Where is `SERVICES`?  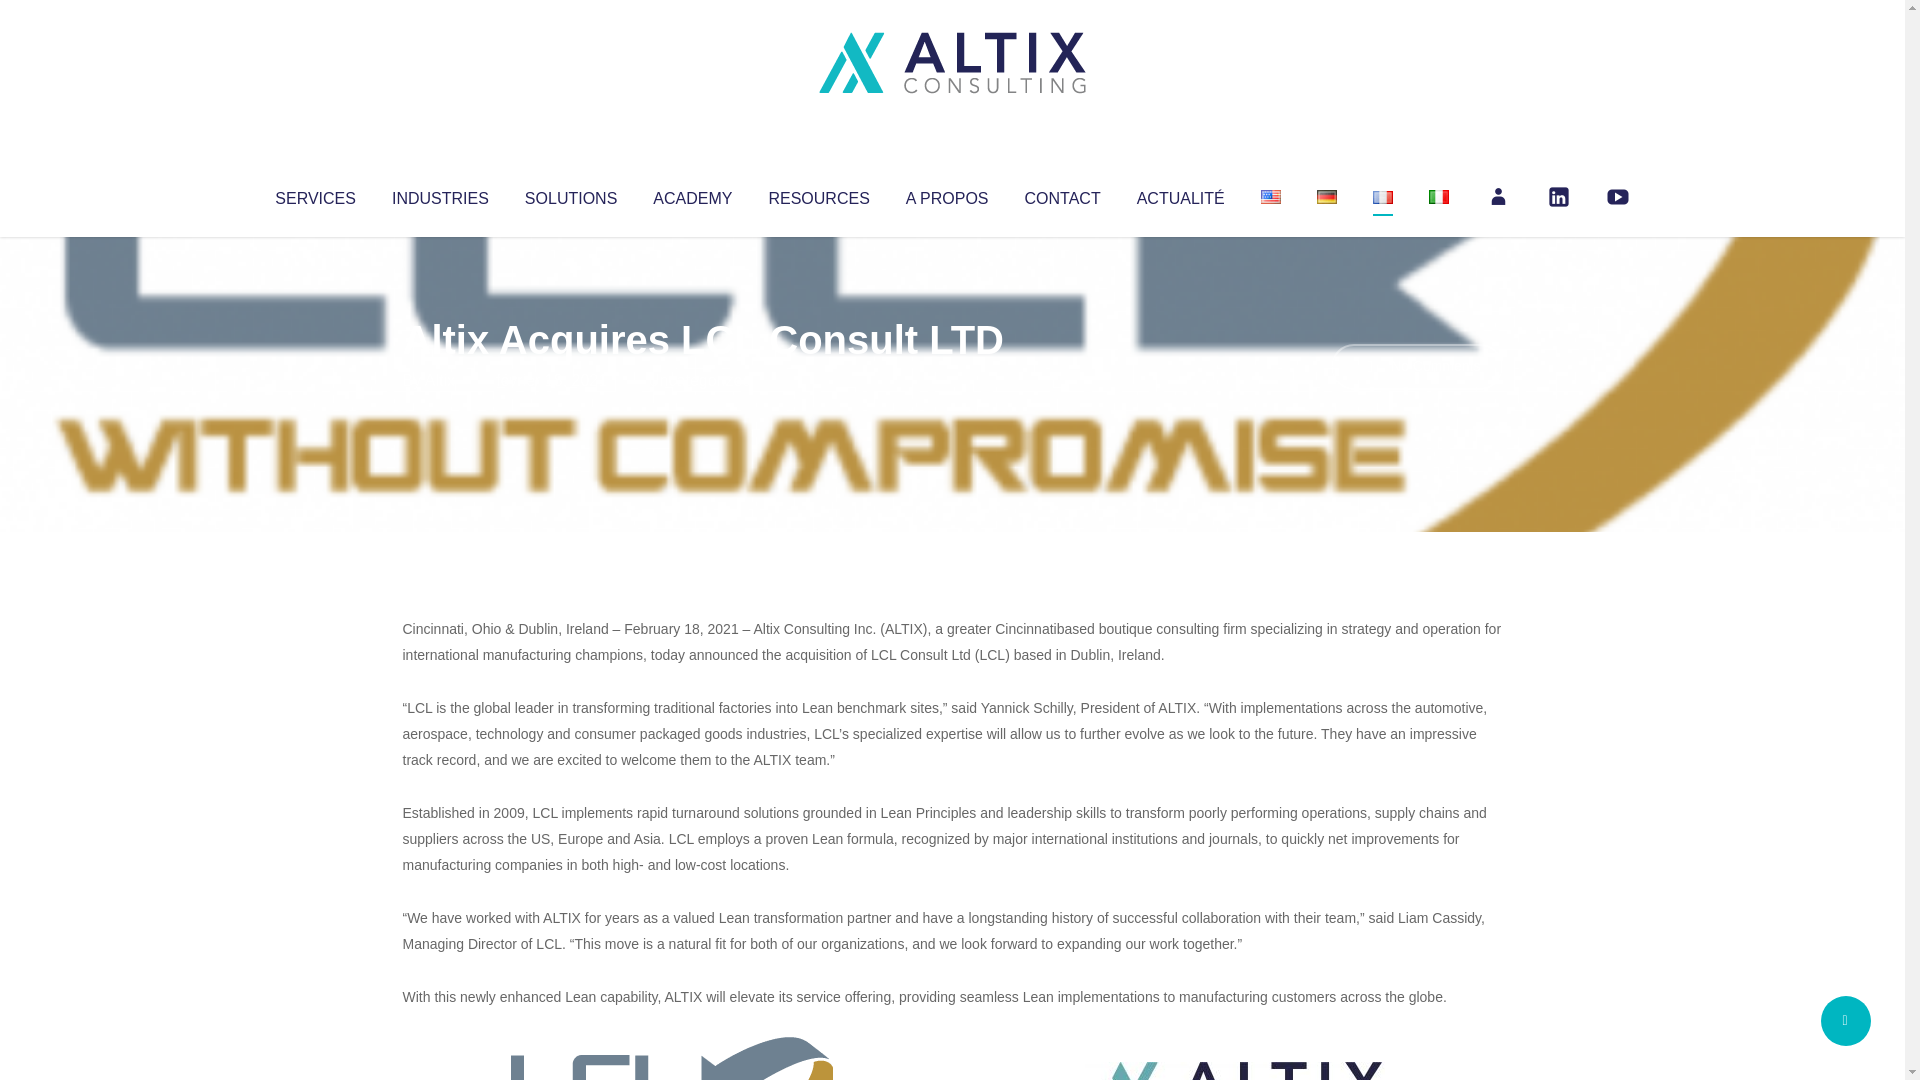 SERVICES is located at coordinates (314, 194).